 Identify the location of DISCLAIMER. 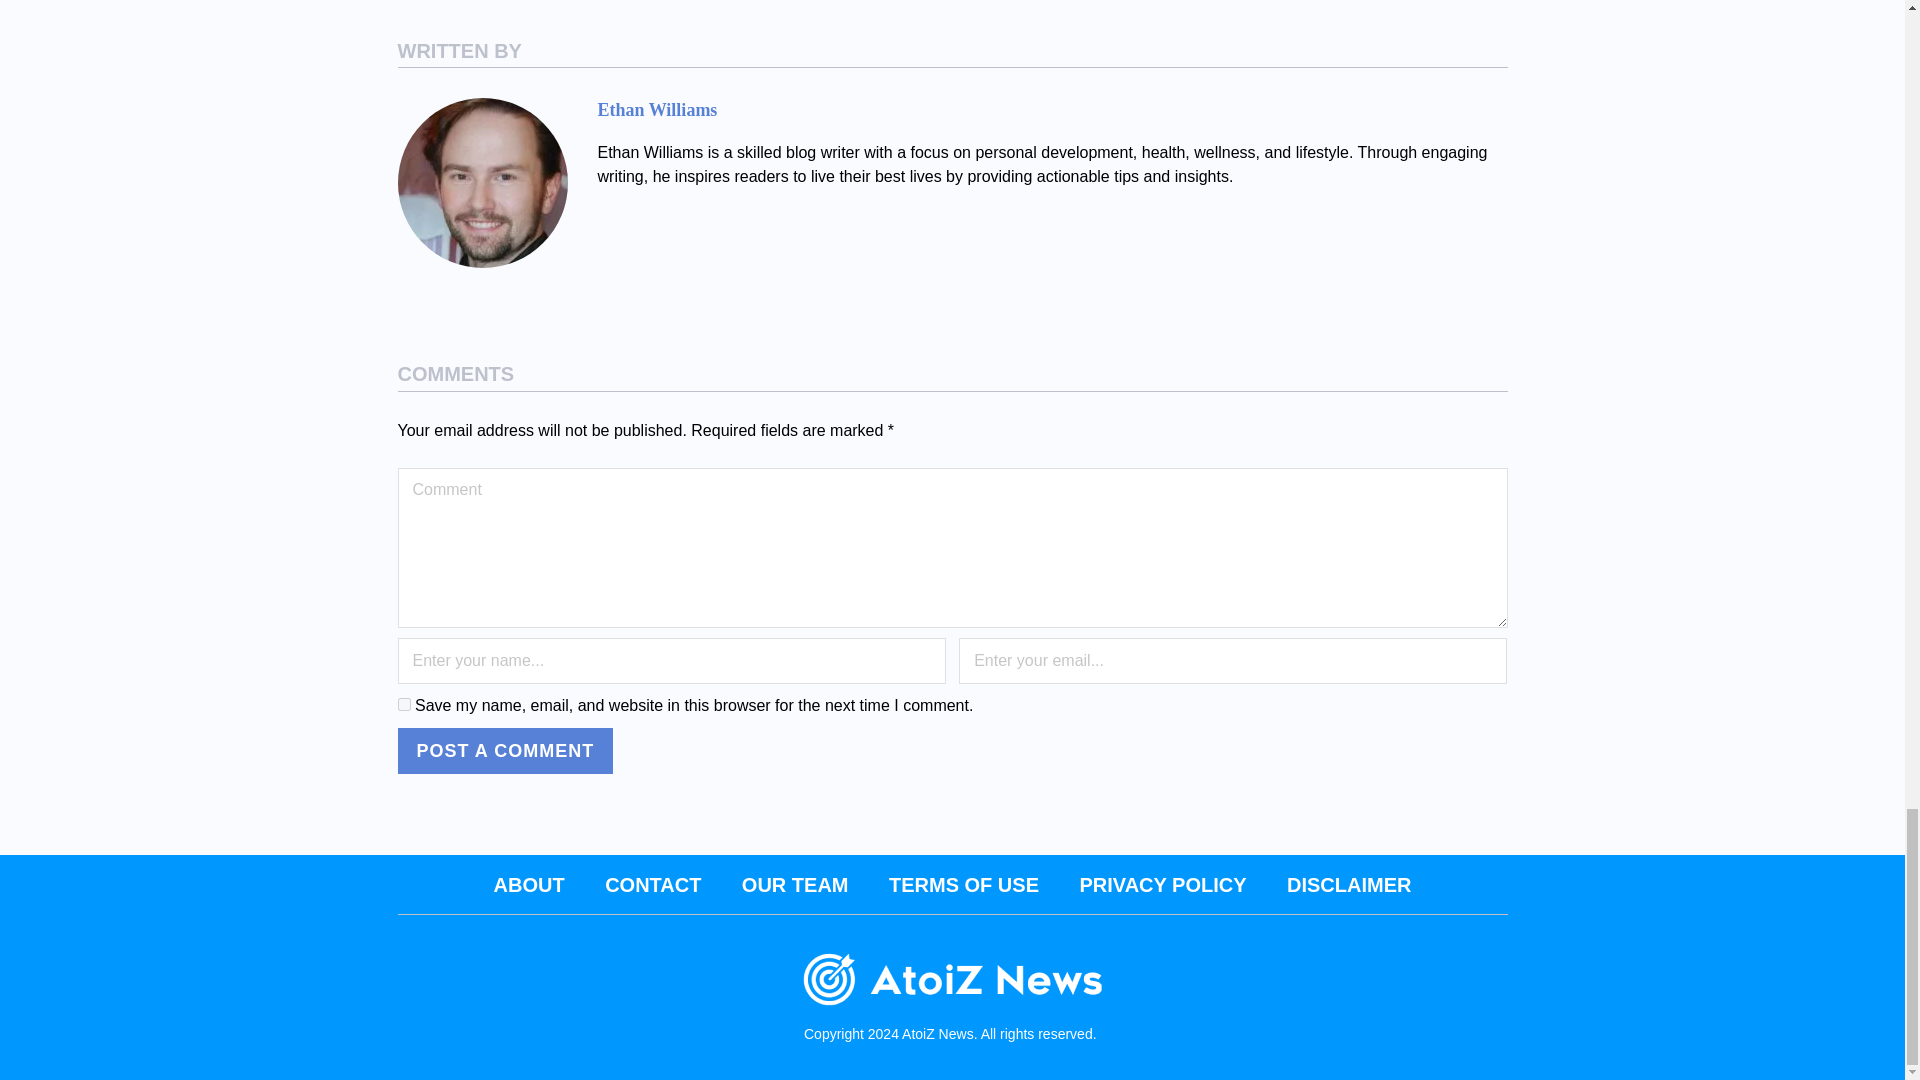
(1348, 884).